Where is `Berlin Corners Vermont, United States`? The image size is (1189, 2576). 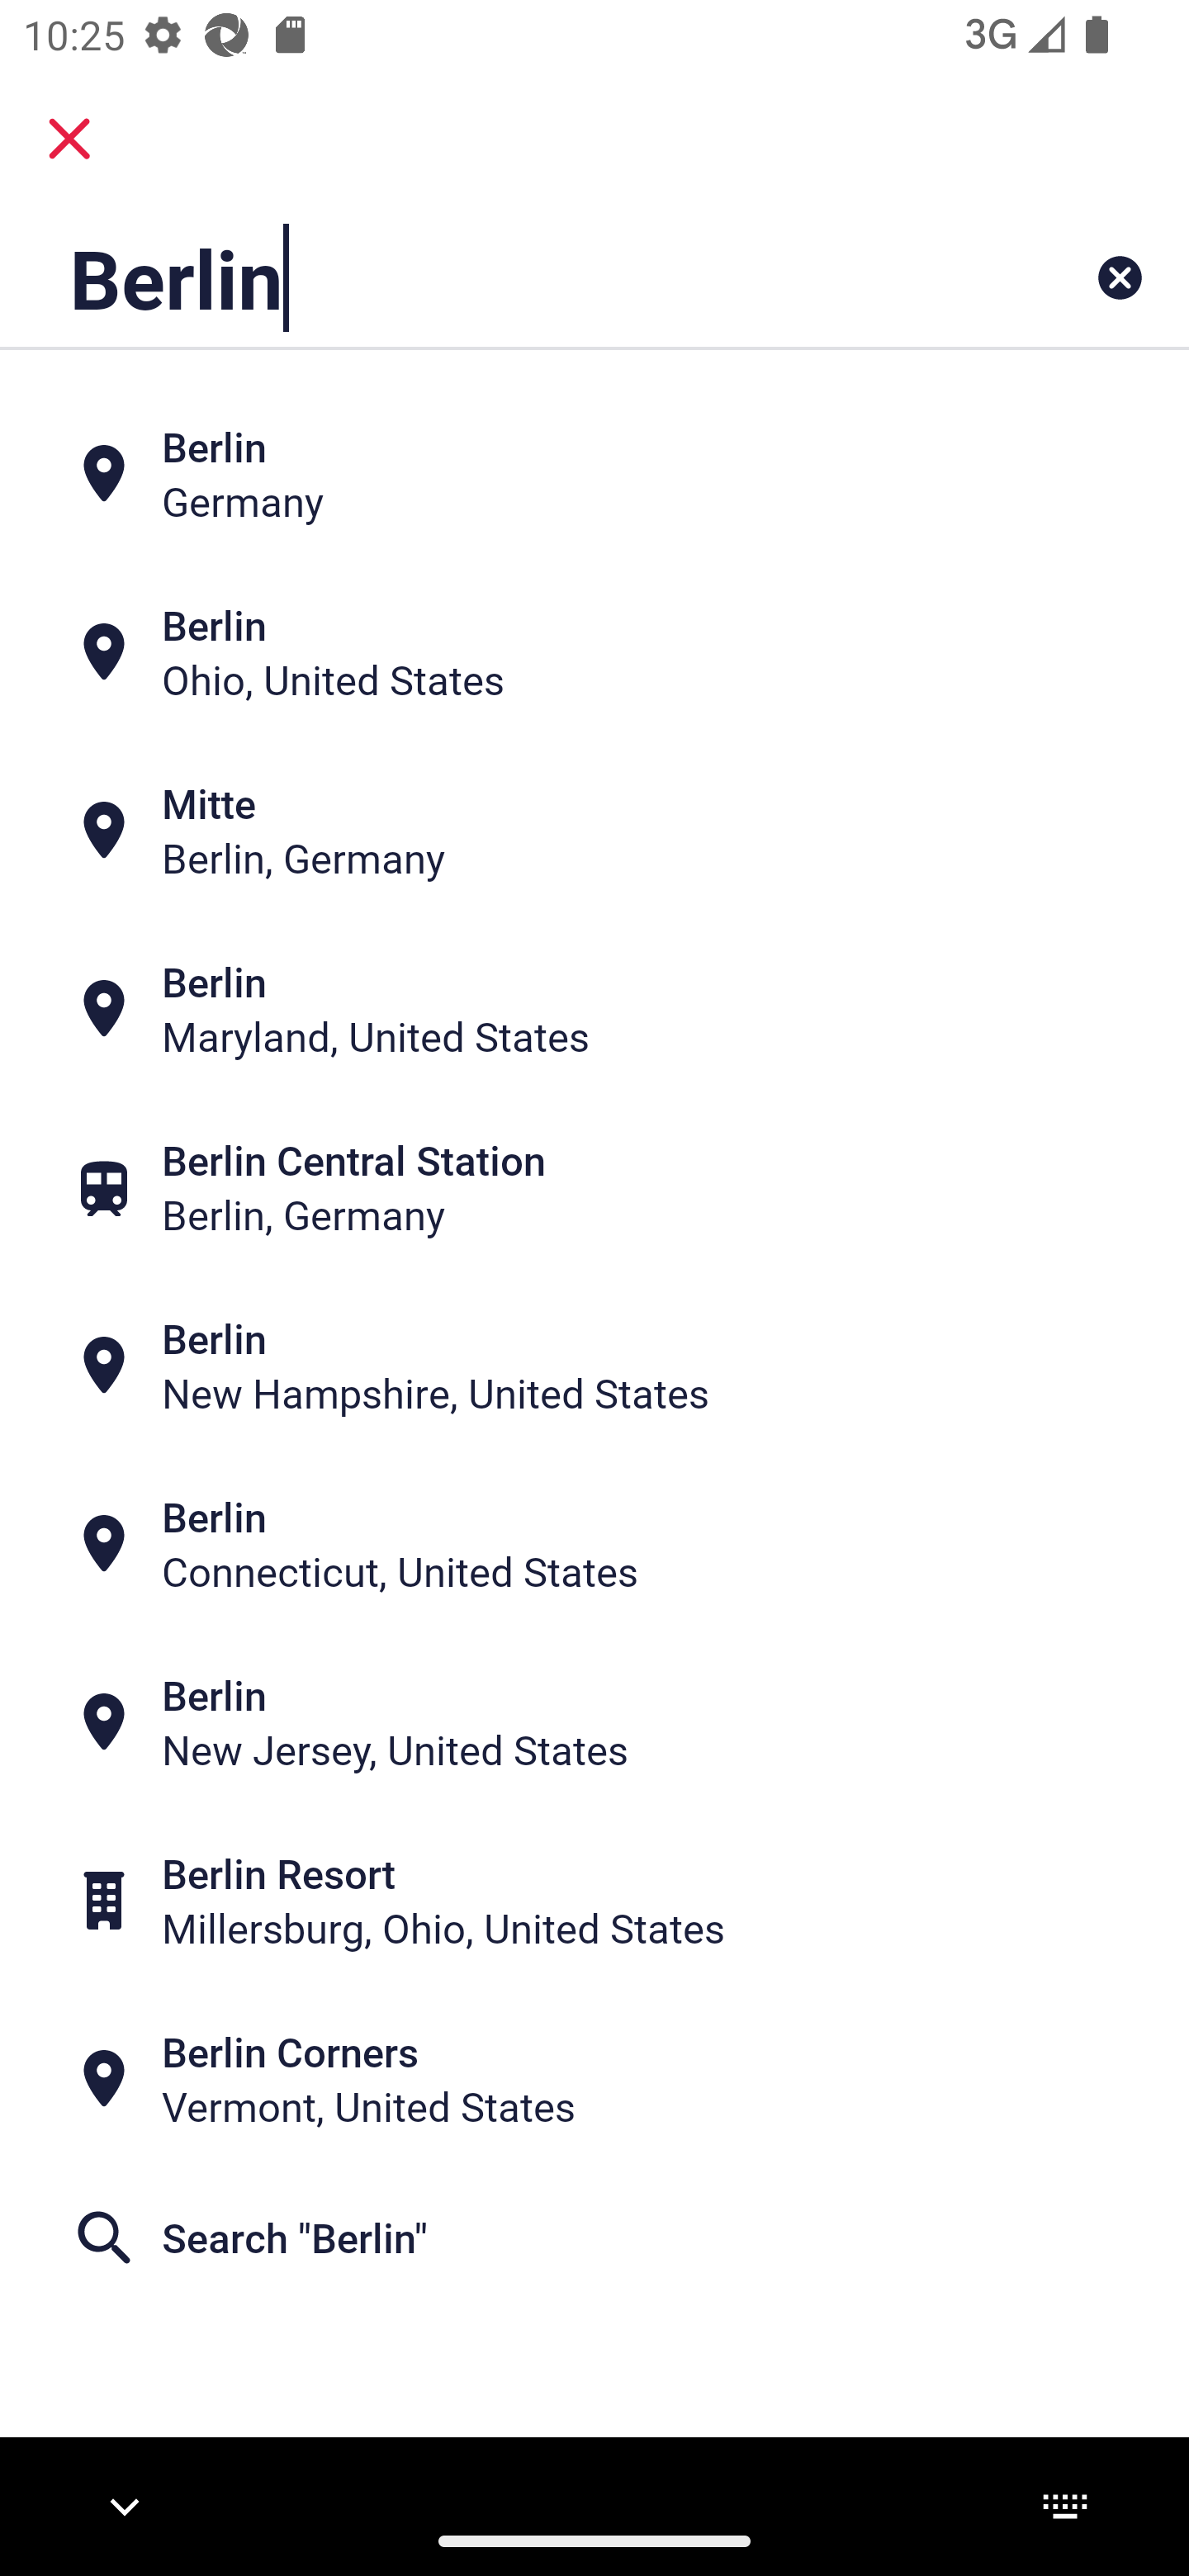
Berlin Corners Vermont, United States is located at coordinates (594, 2079).